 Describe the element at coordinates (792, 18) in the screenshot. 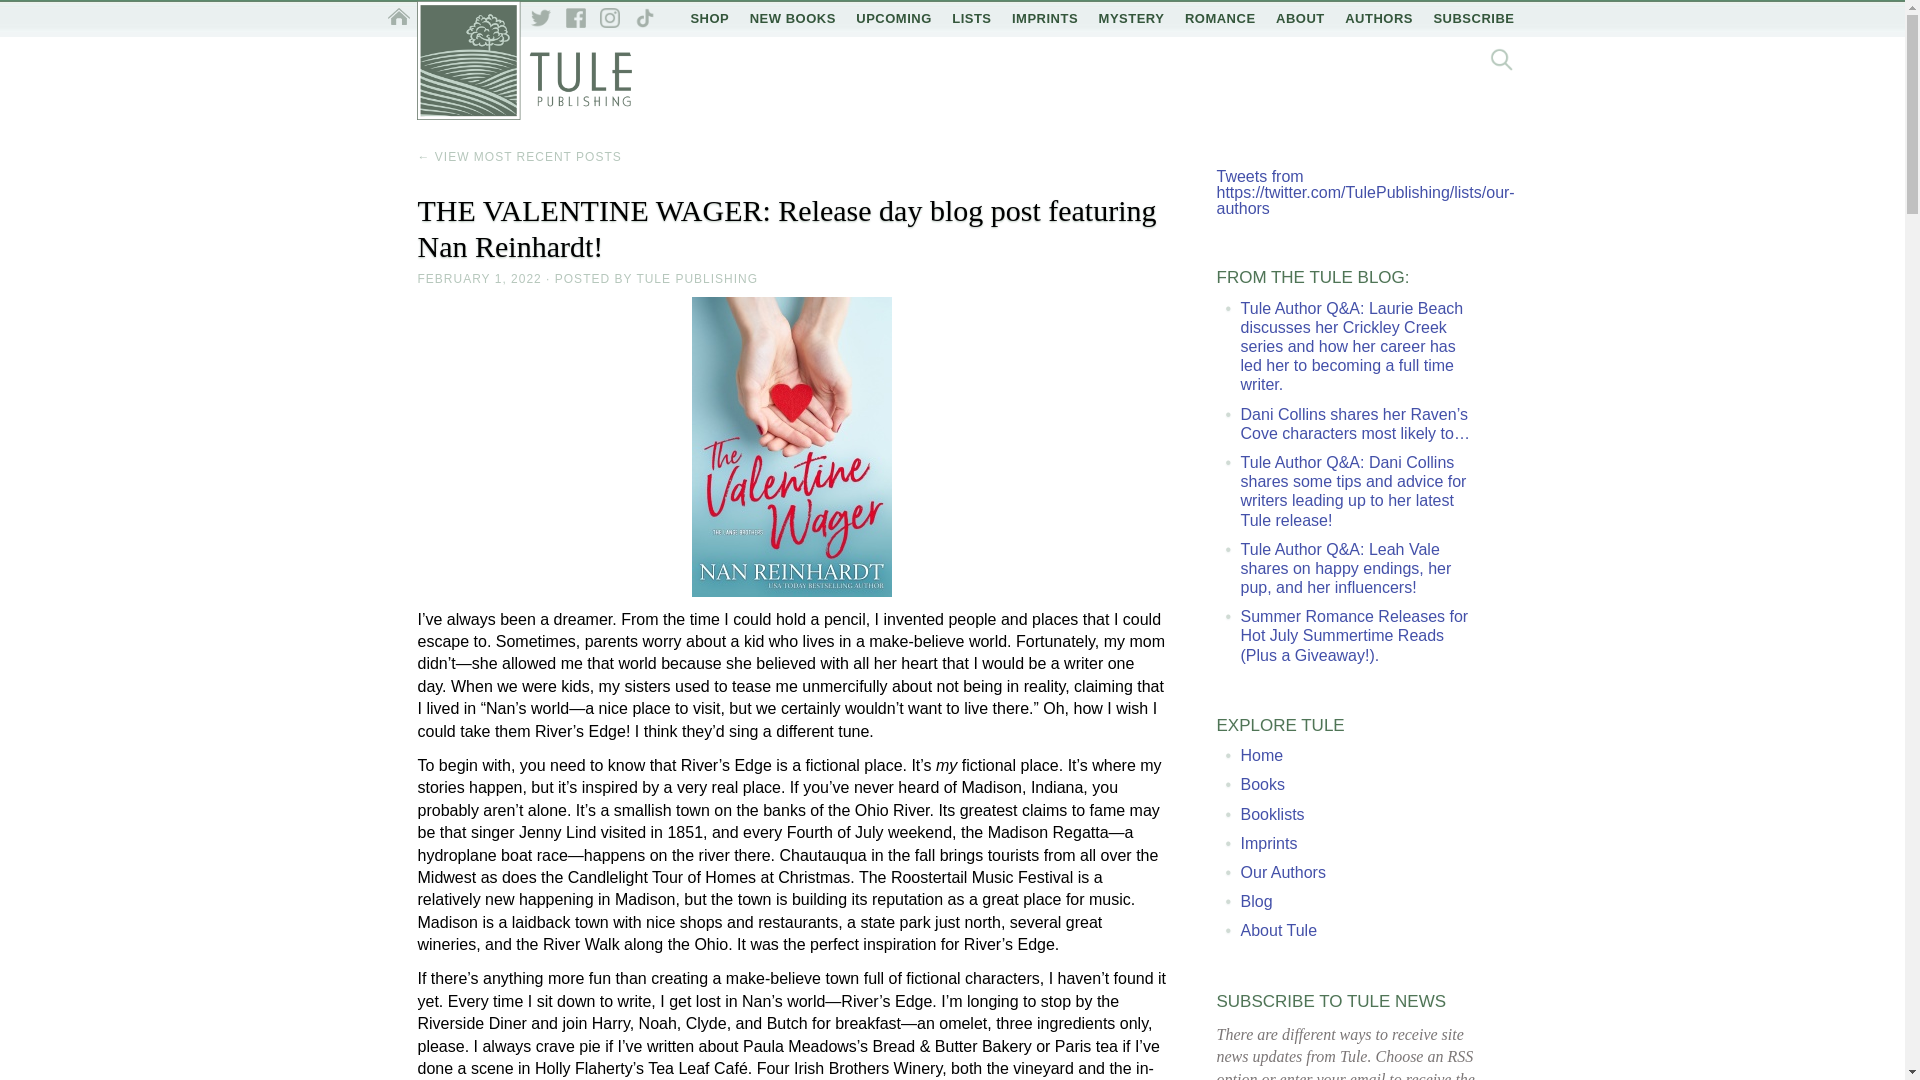

I see `NEW BOOKS` at that location.